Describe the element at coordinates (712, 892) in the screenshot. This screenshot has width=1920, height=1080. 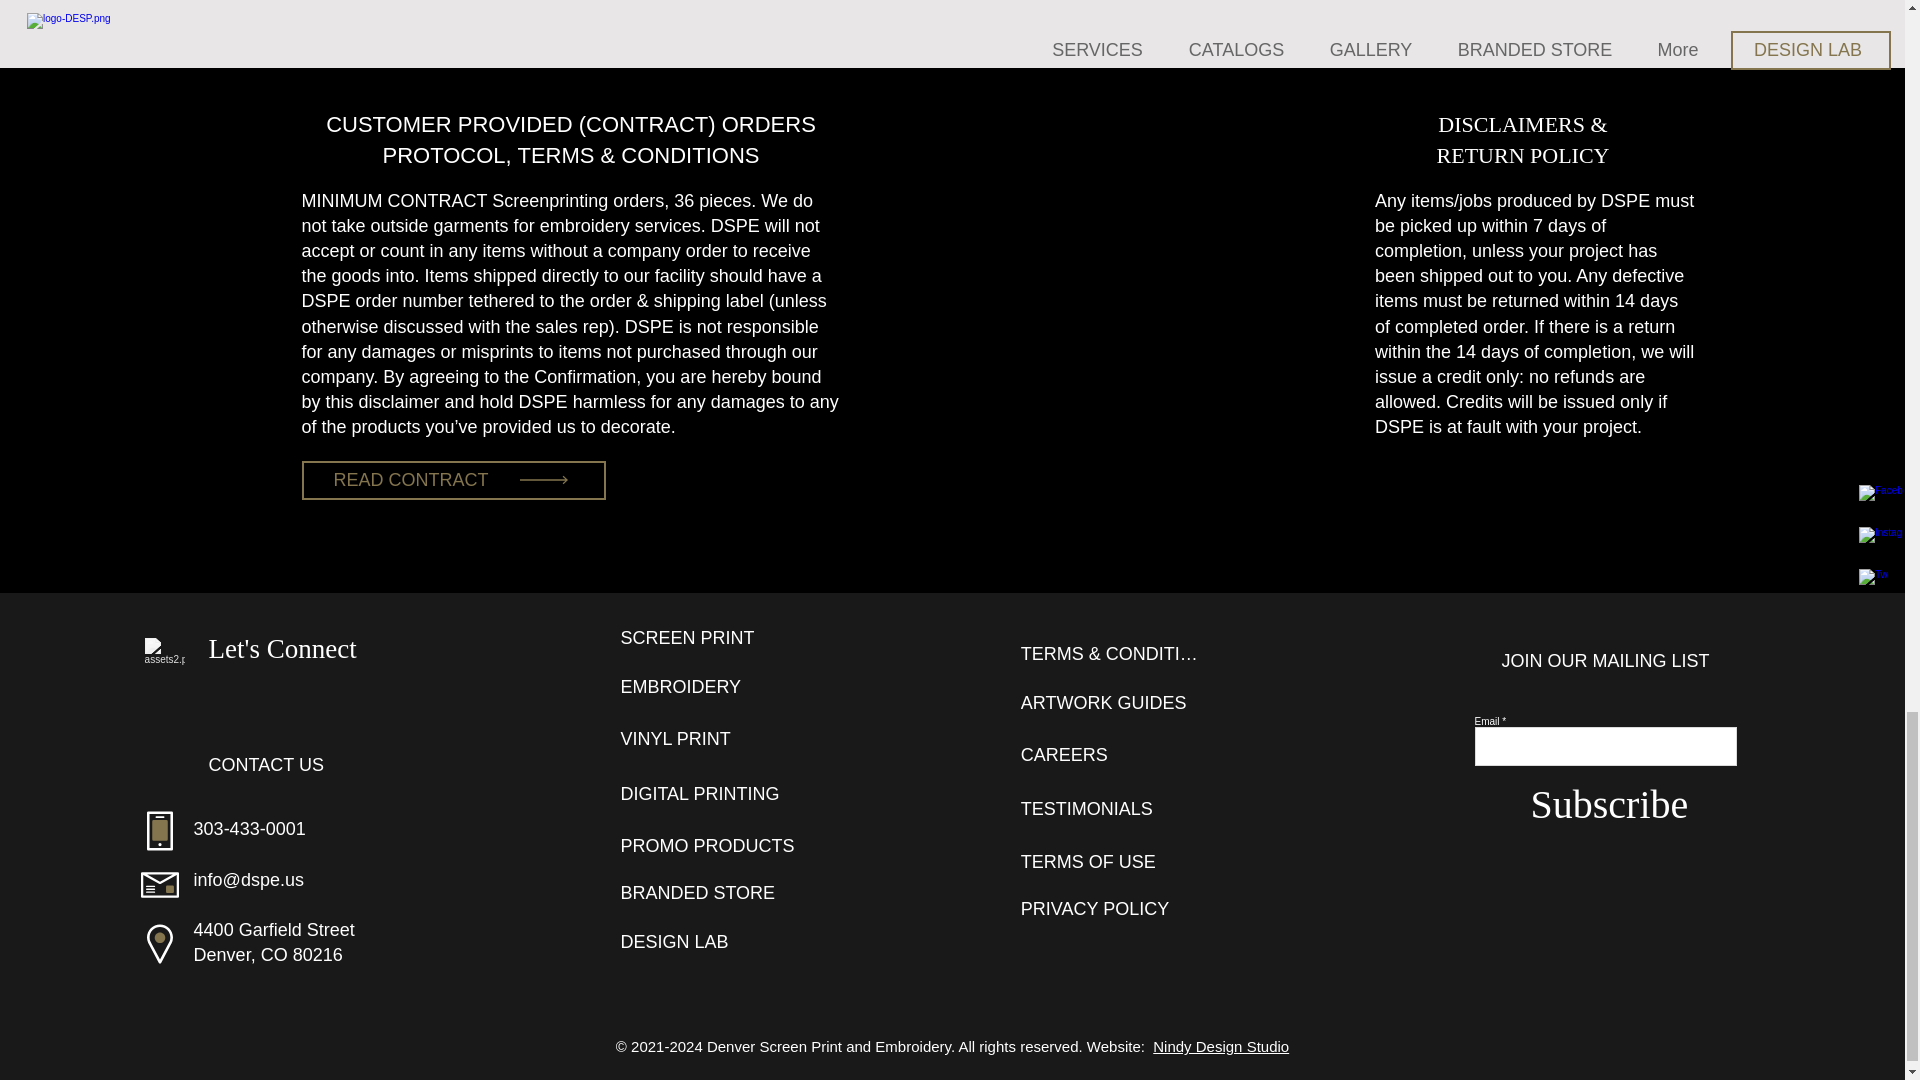
I see `BRANDED STORE` at that location.